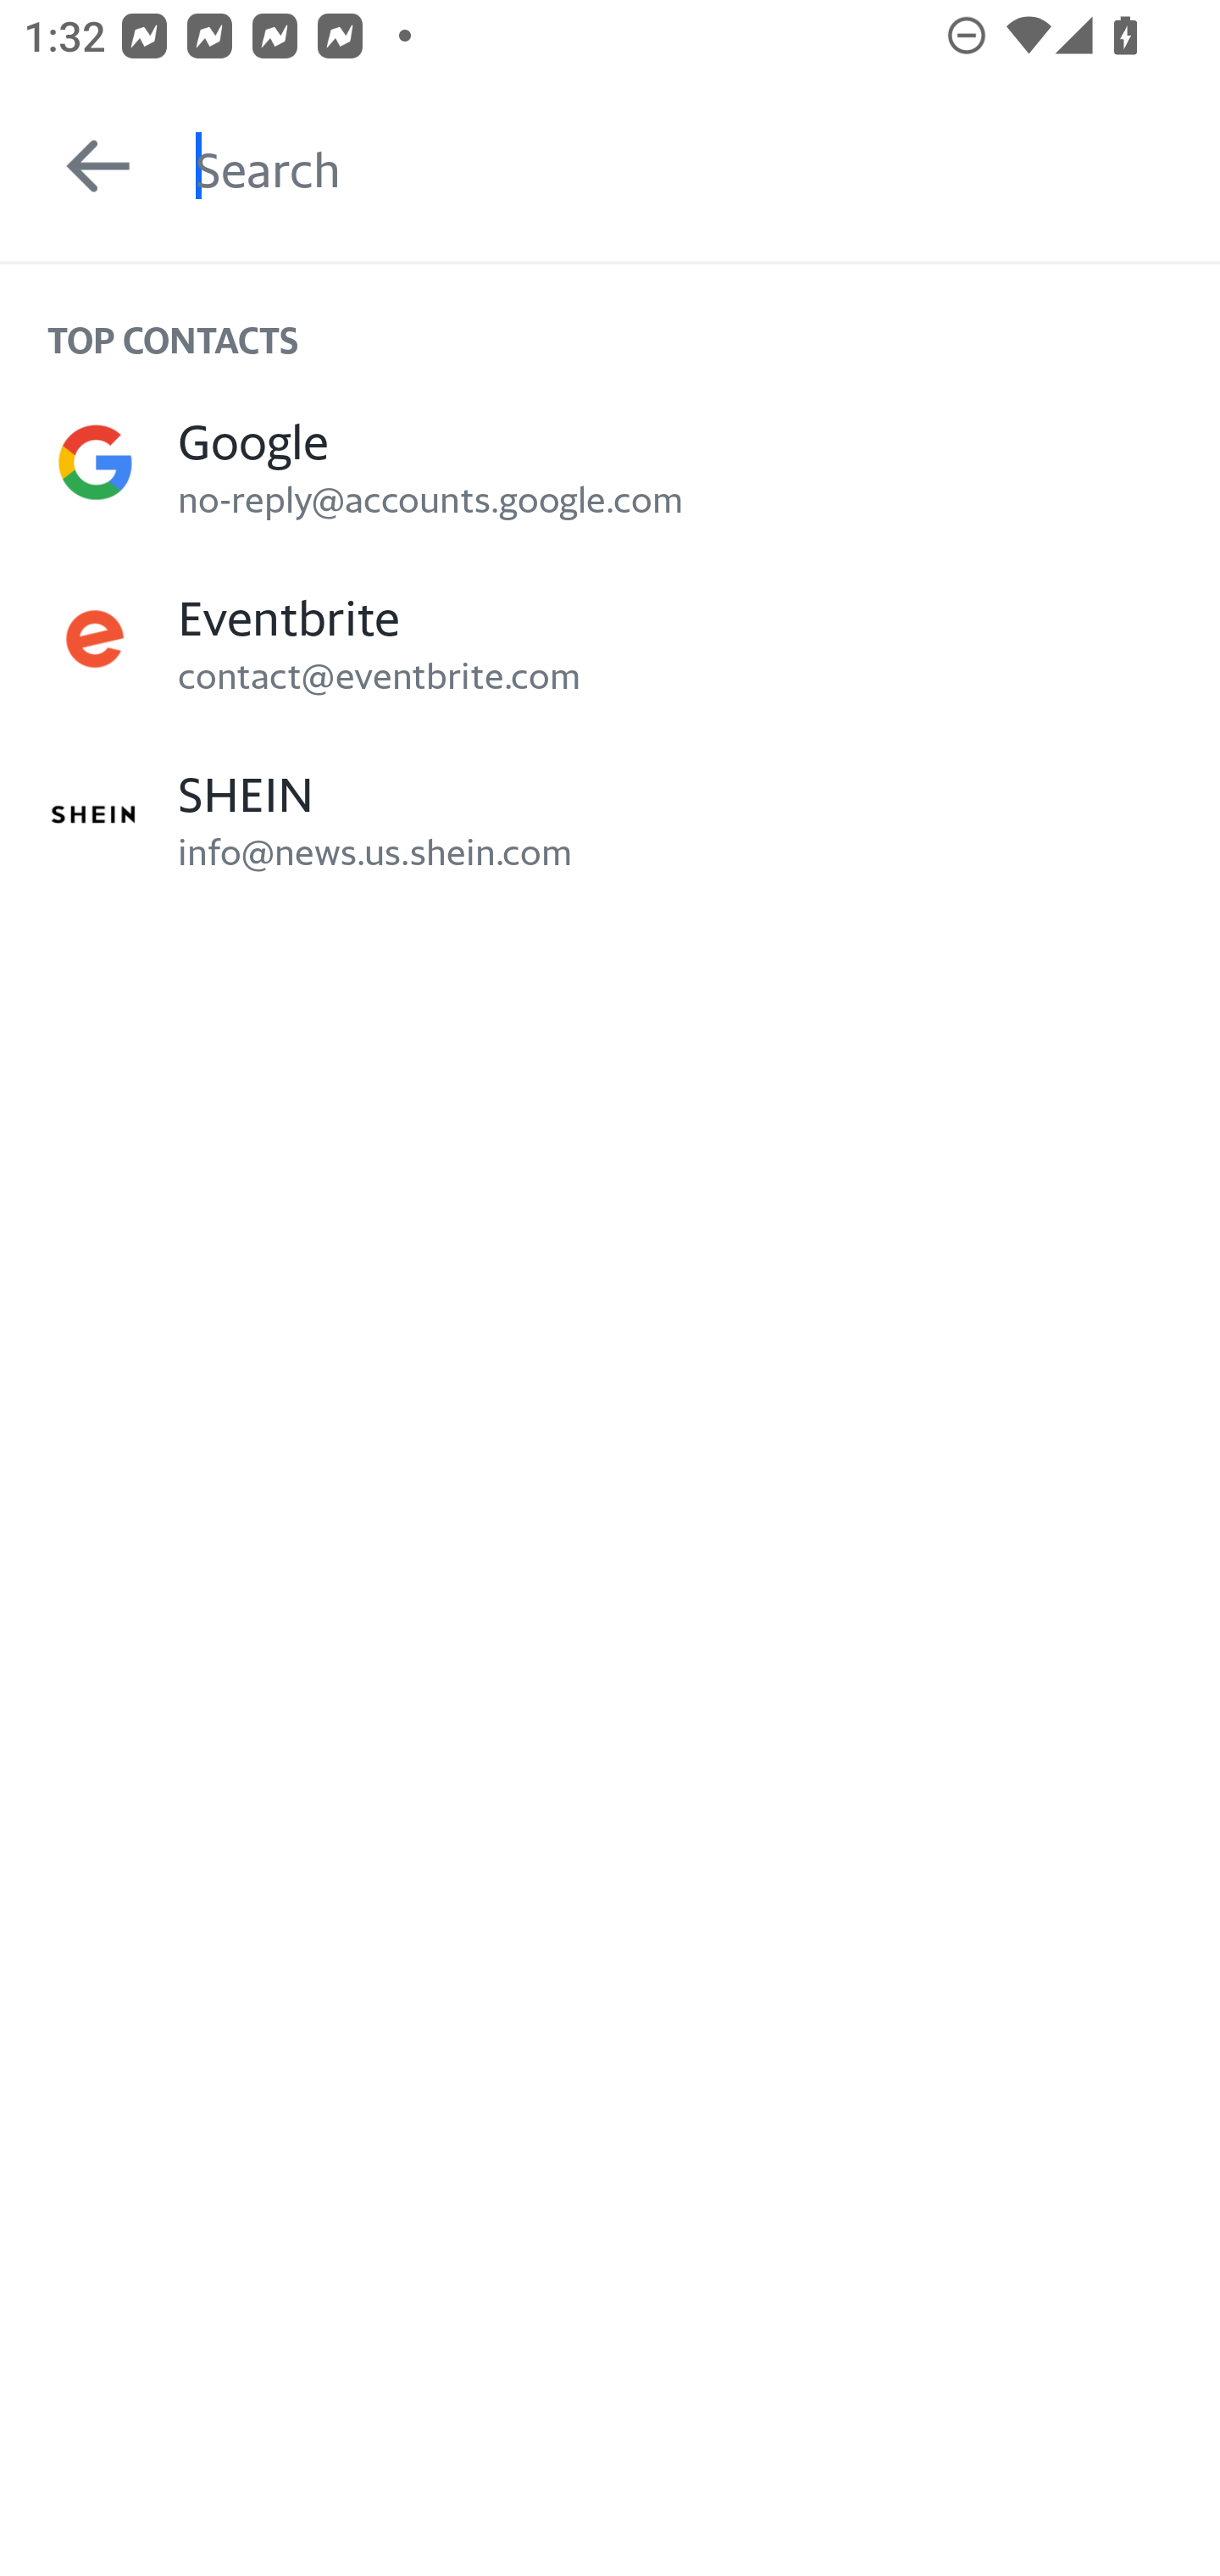 This screenshot has width=1220, height=2576. I want to click on Top contacts Eventbrite contact@eventbrite.com, so click(610, 639).